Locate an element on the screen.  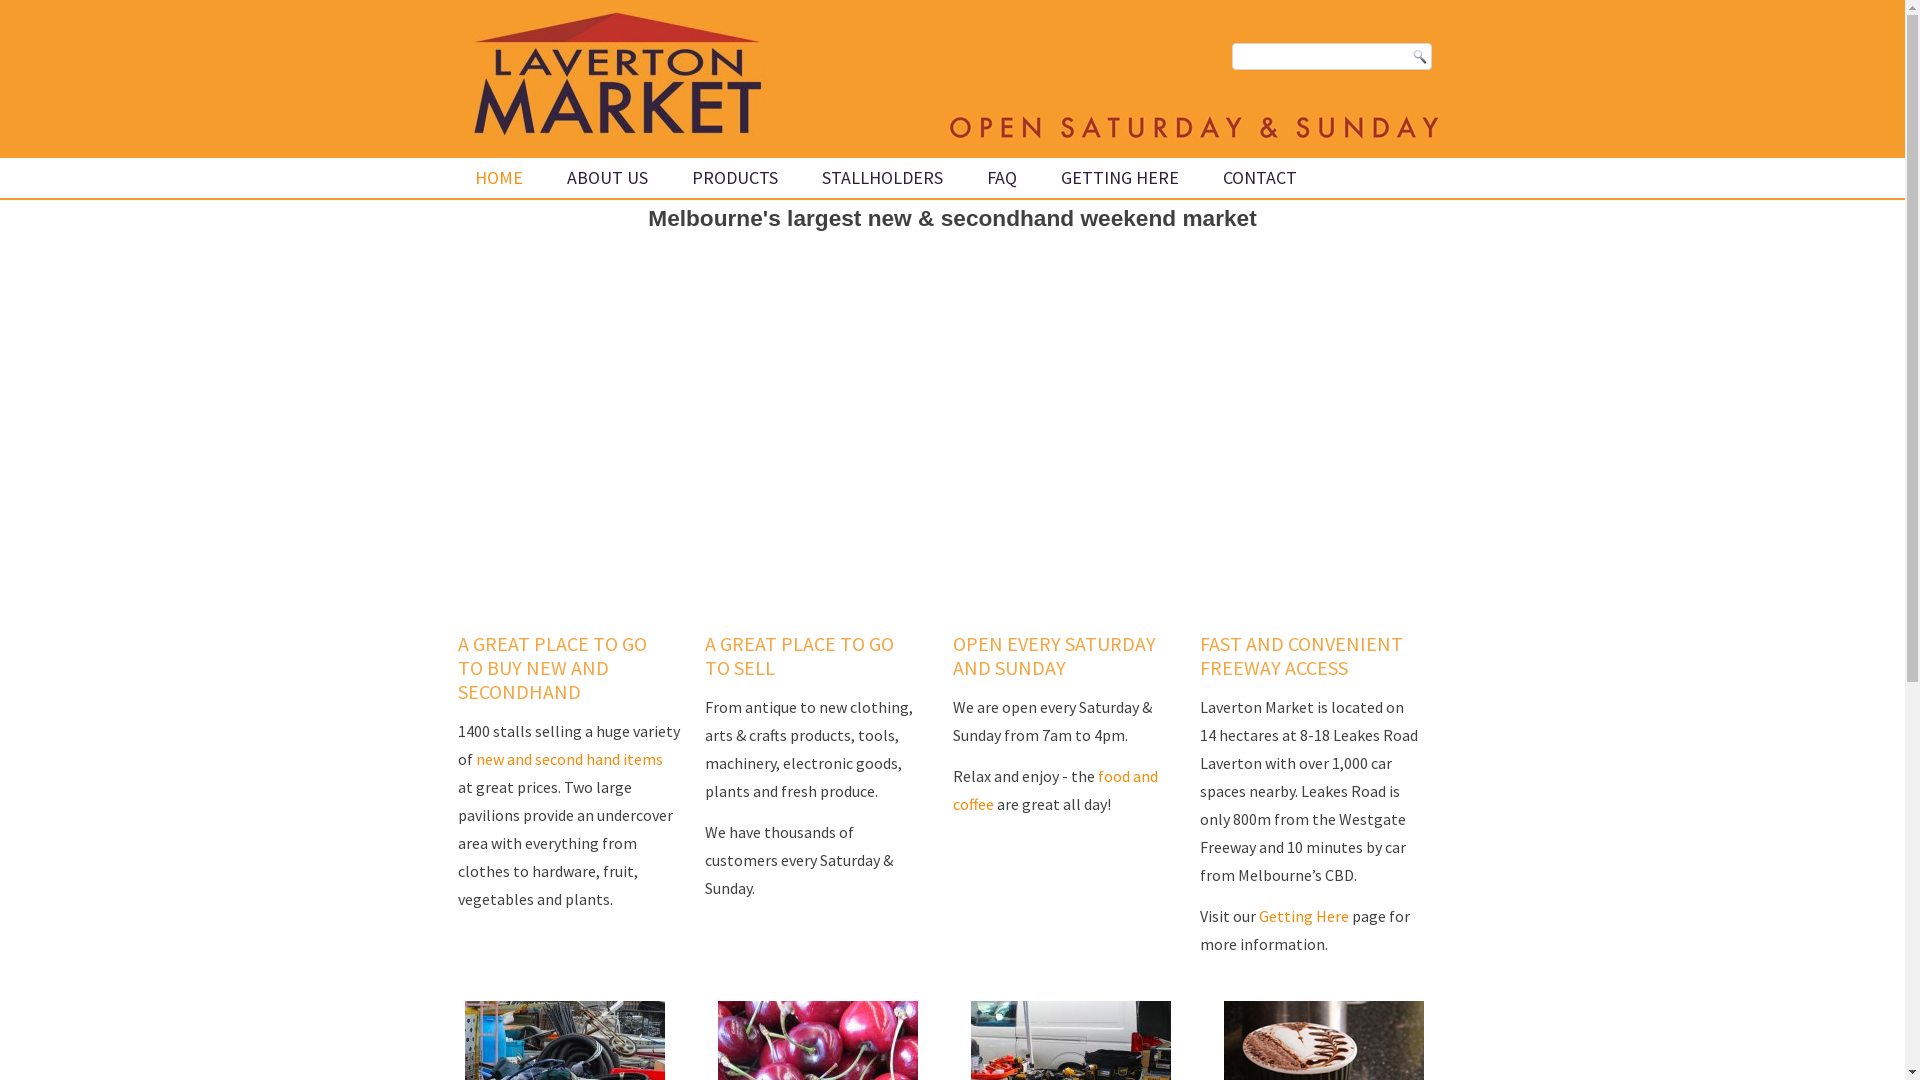
STALLHOLDERS is located at coordinates (882, 178).